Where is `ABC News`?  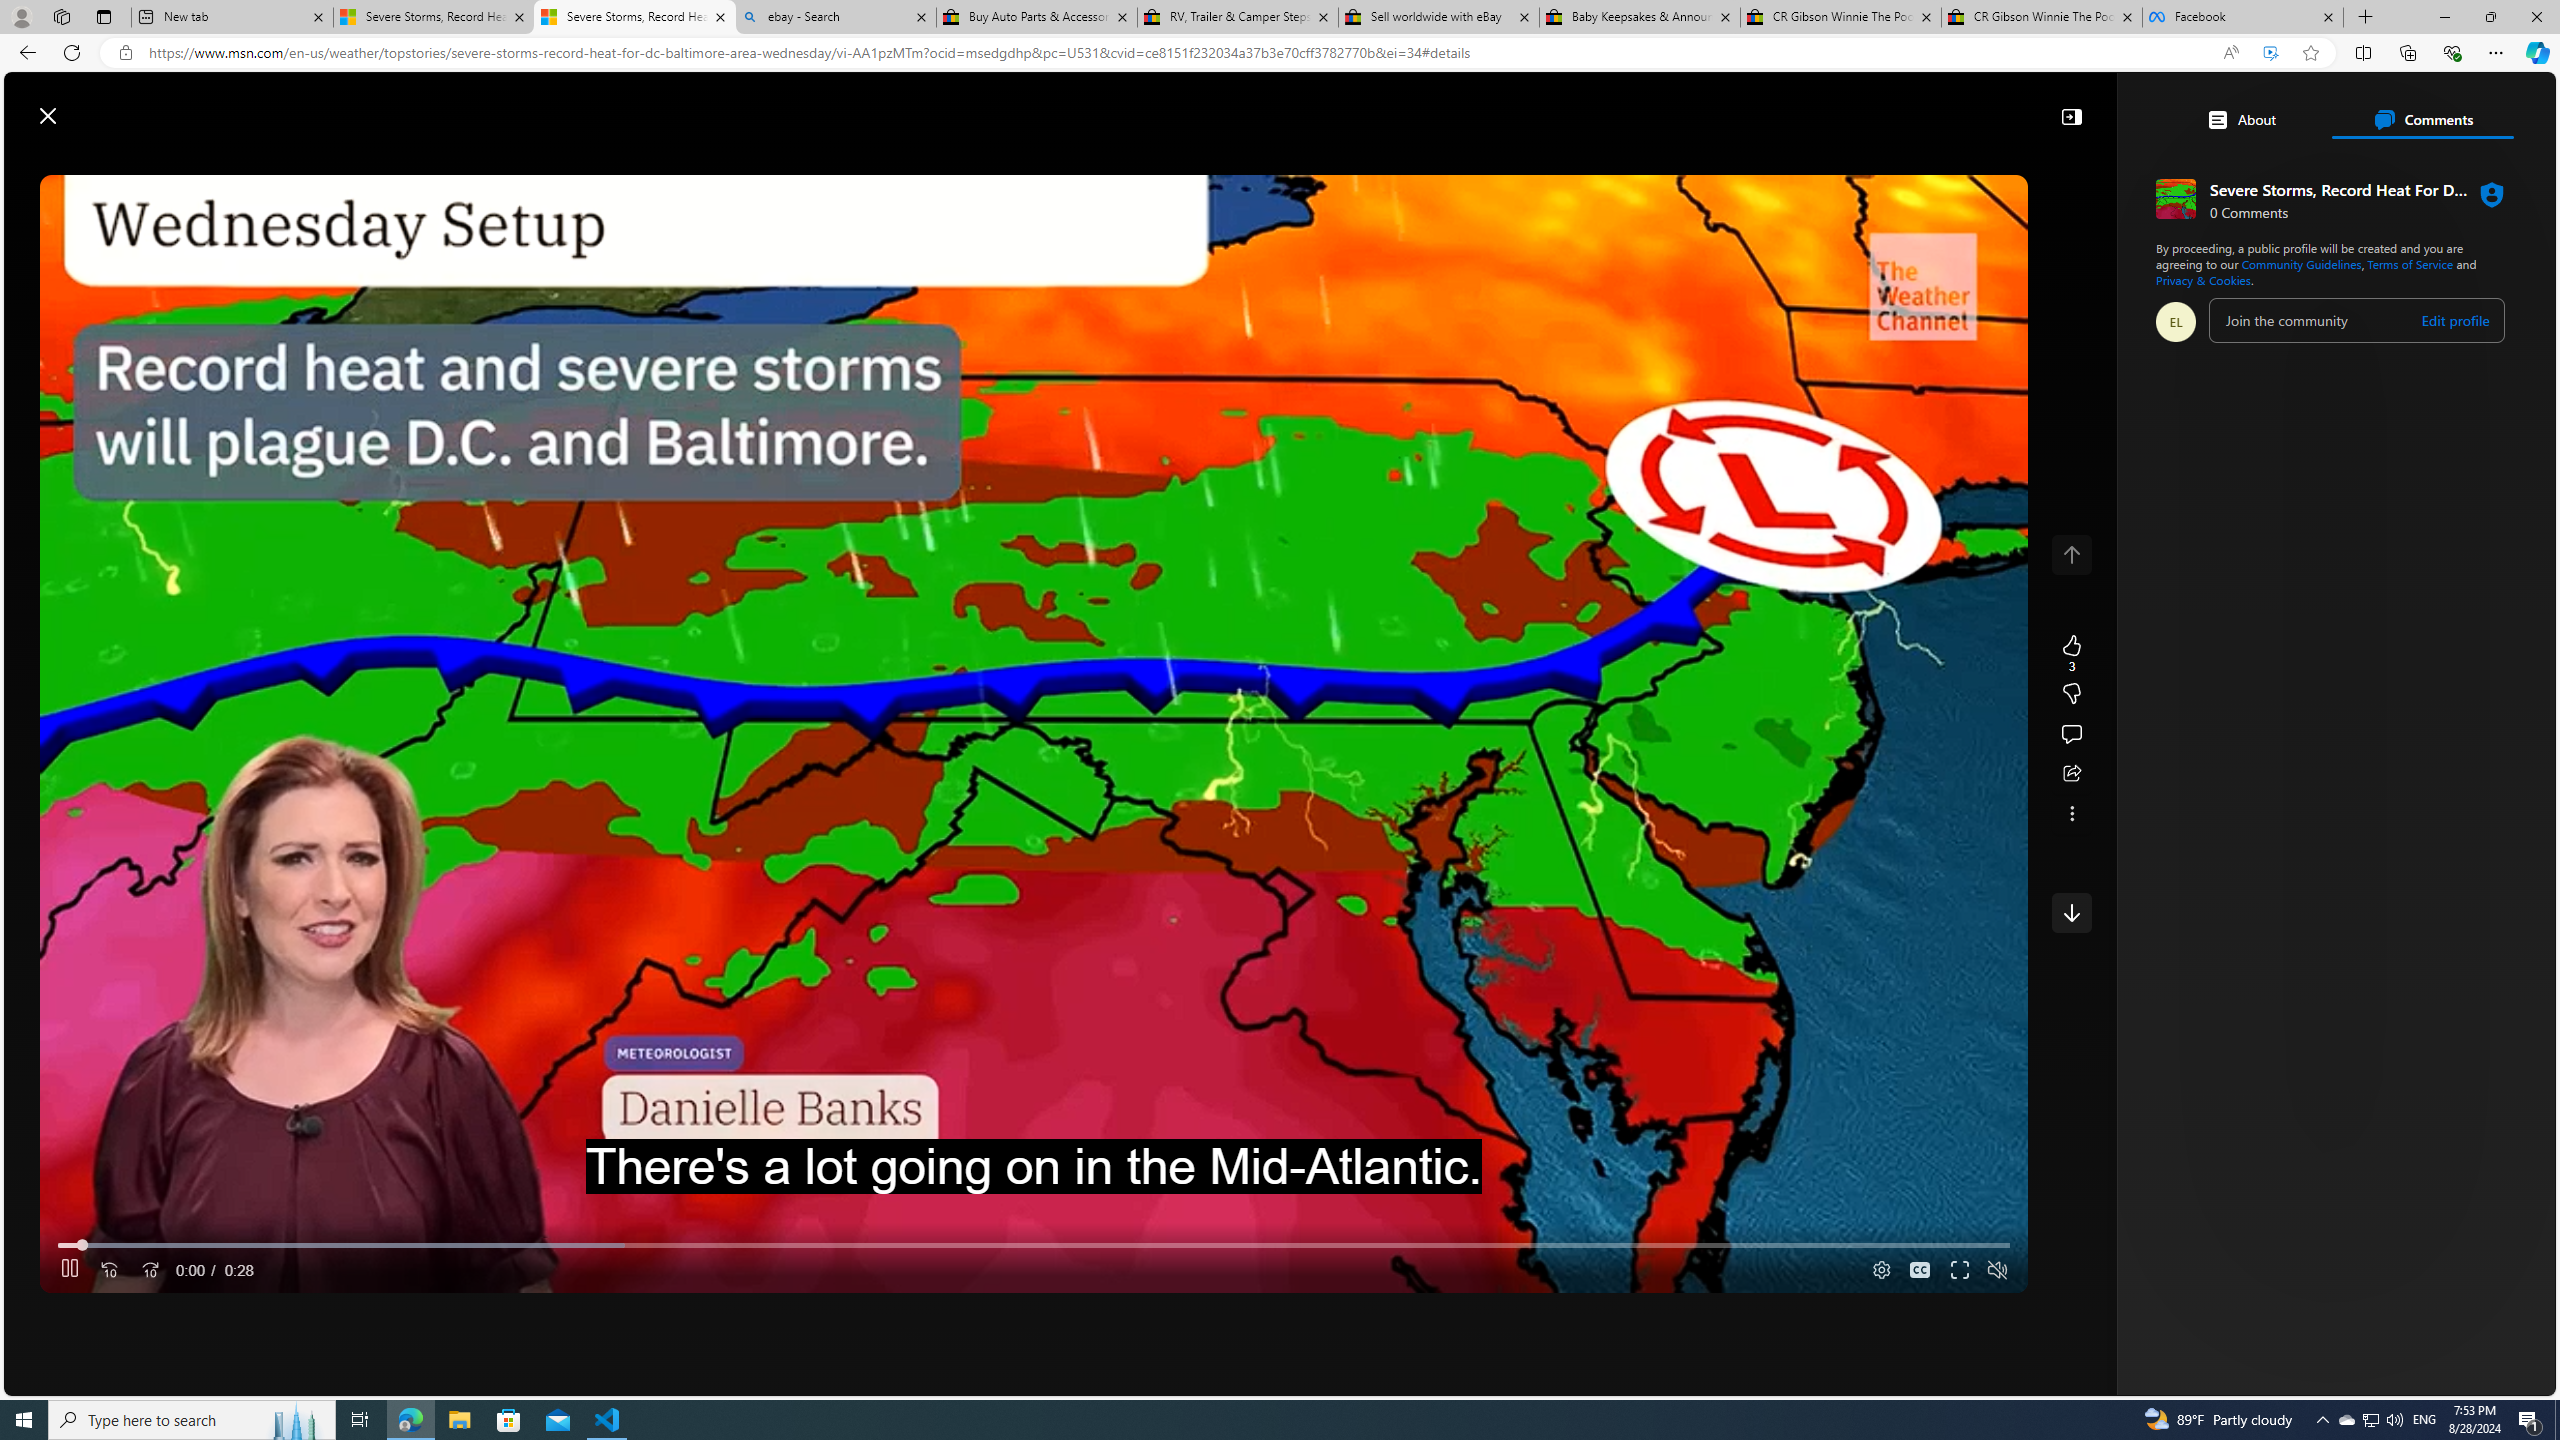
ABC News is located at coordinates (2058, 732).